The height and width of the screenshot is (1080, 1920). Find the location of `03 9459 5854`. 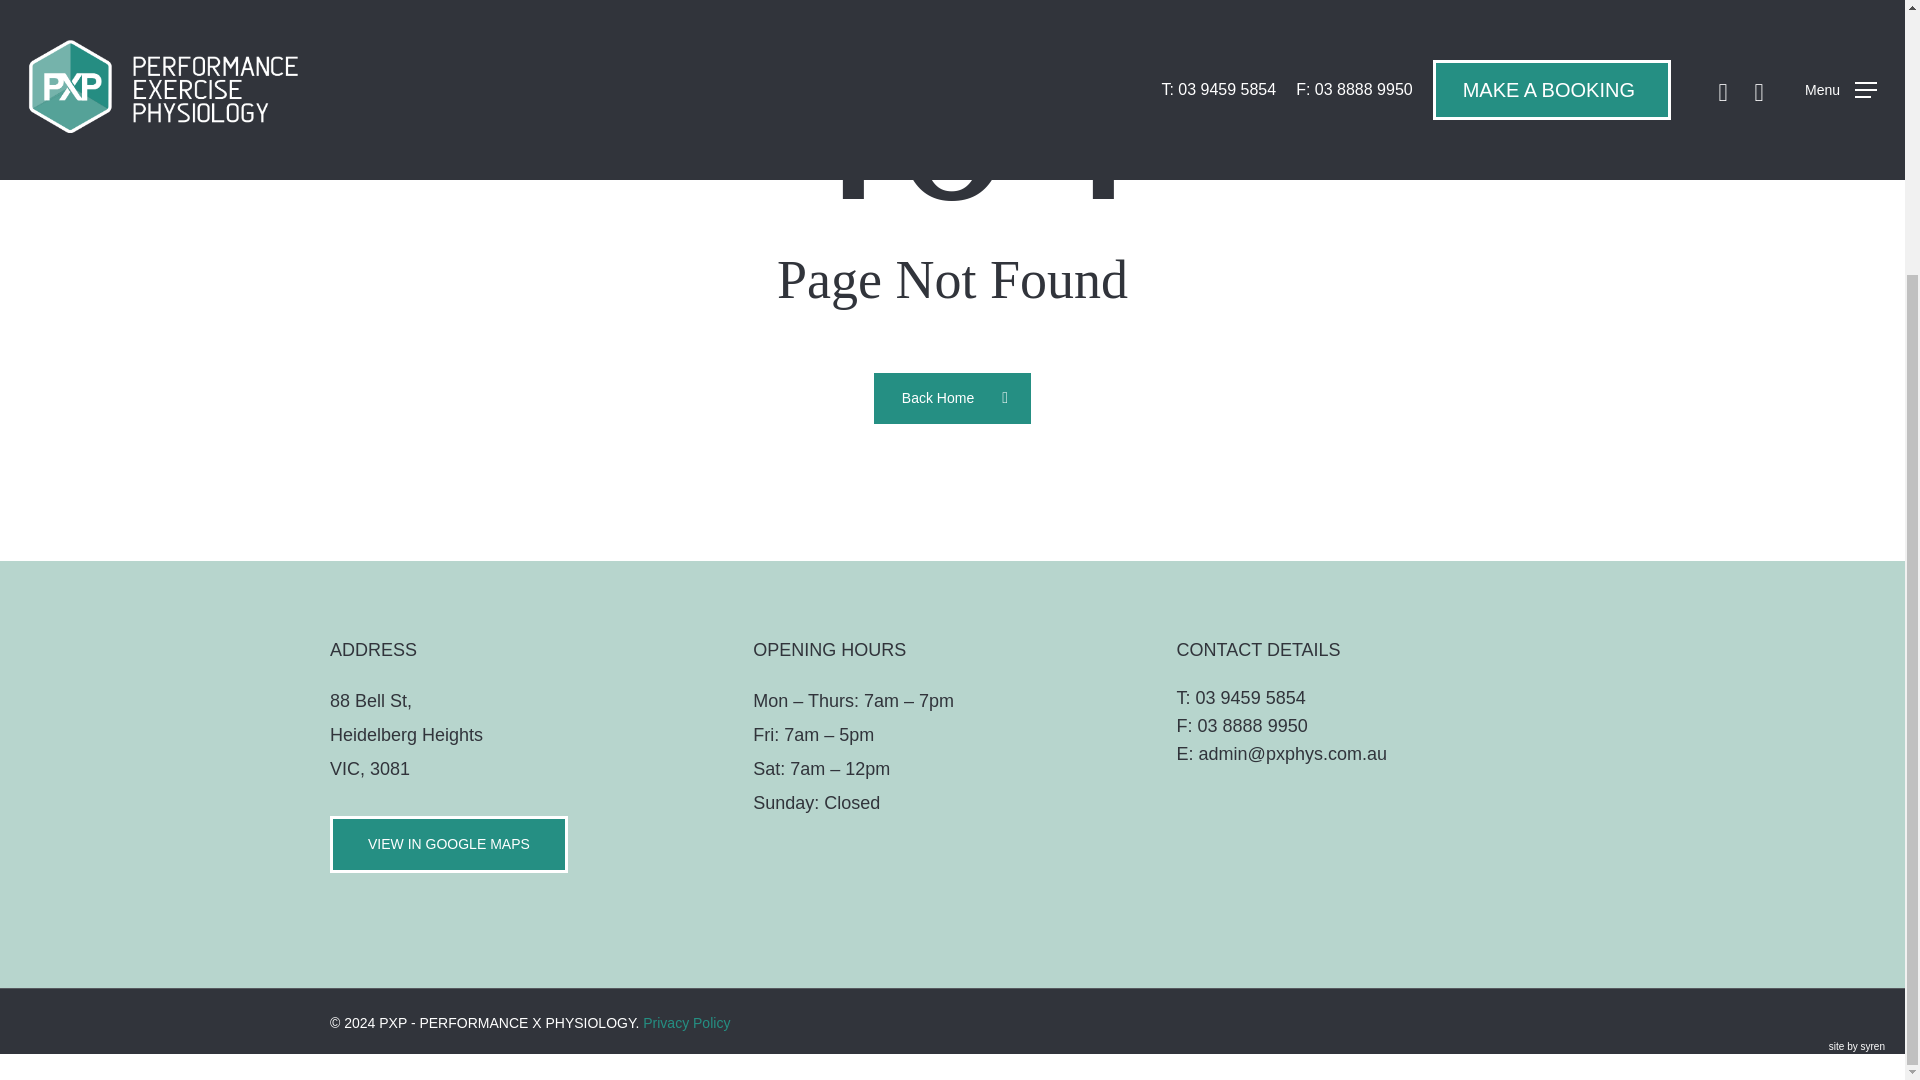

03 9459 5854 is located at coordinates (1250, 698).